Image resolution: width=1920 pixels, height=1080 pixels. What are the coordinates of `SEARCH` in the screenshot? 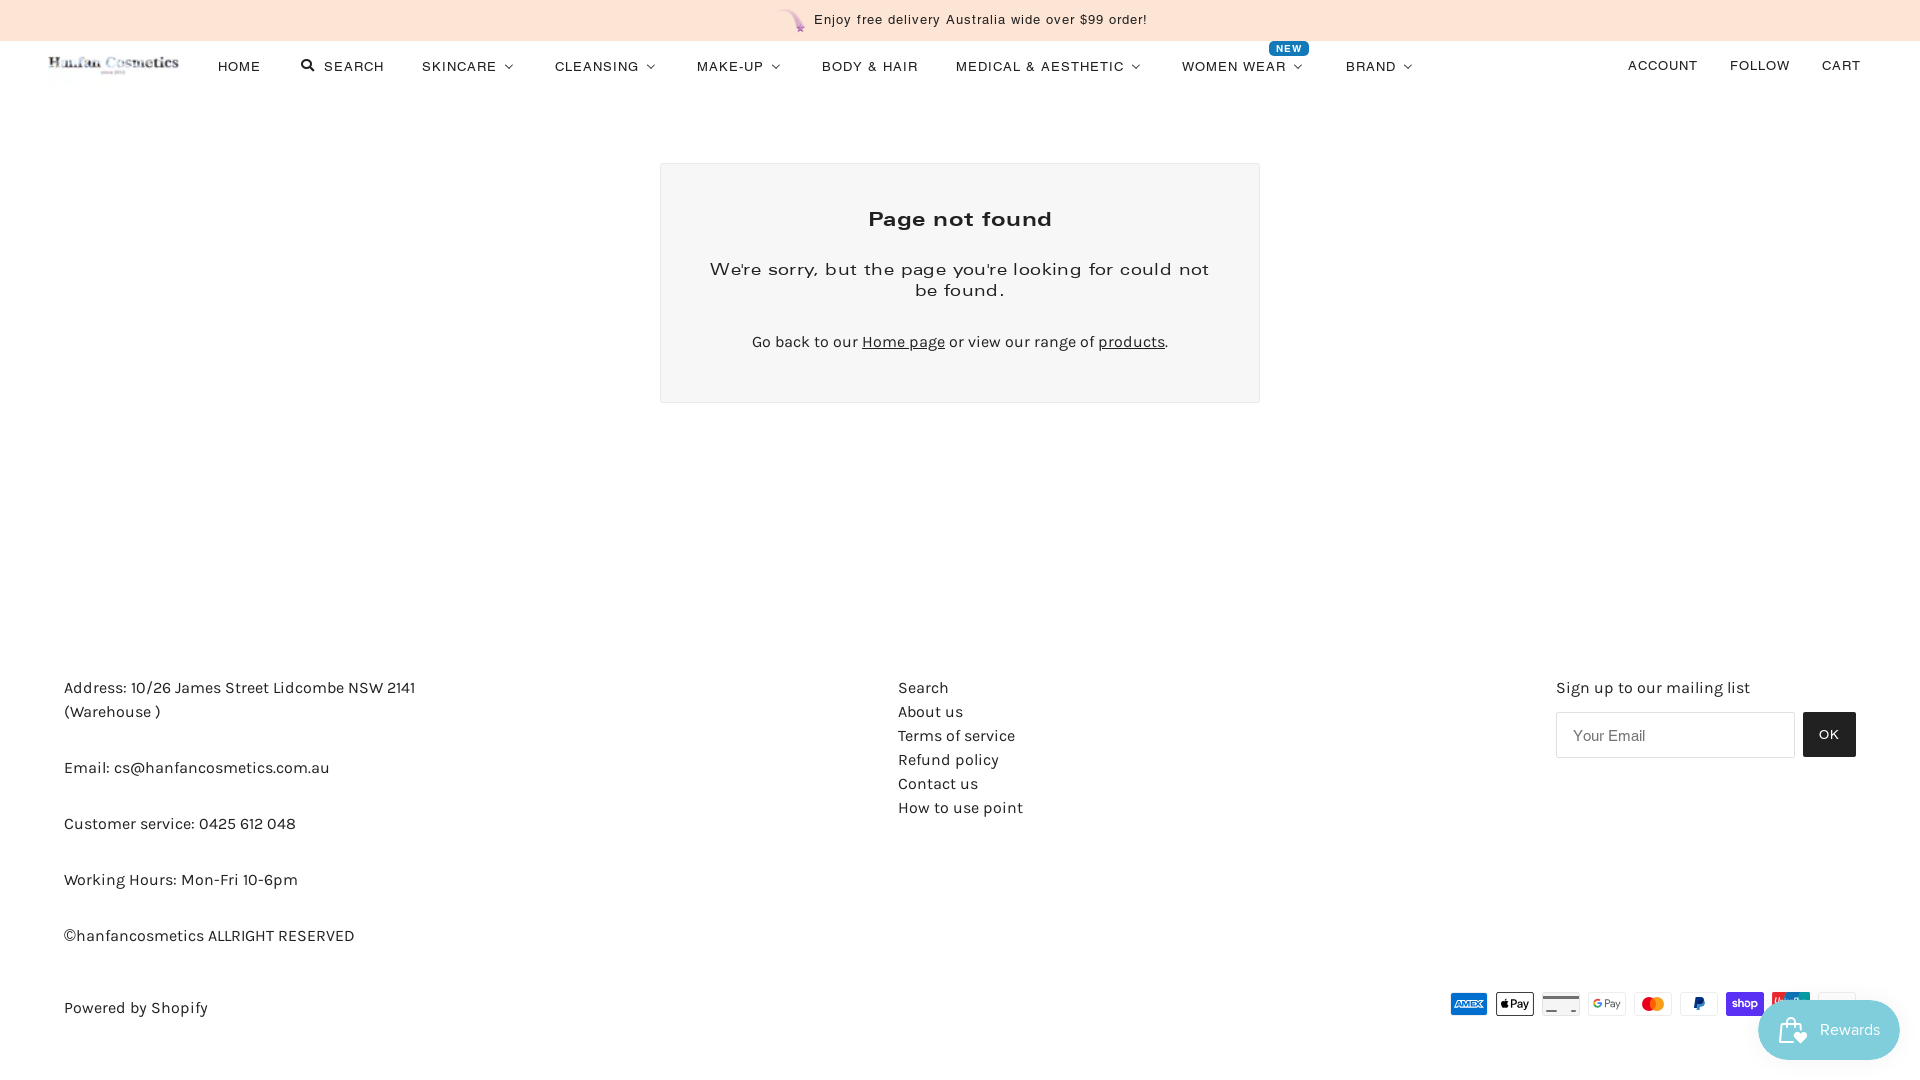 It's located at (340, 66).